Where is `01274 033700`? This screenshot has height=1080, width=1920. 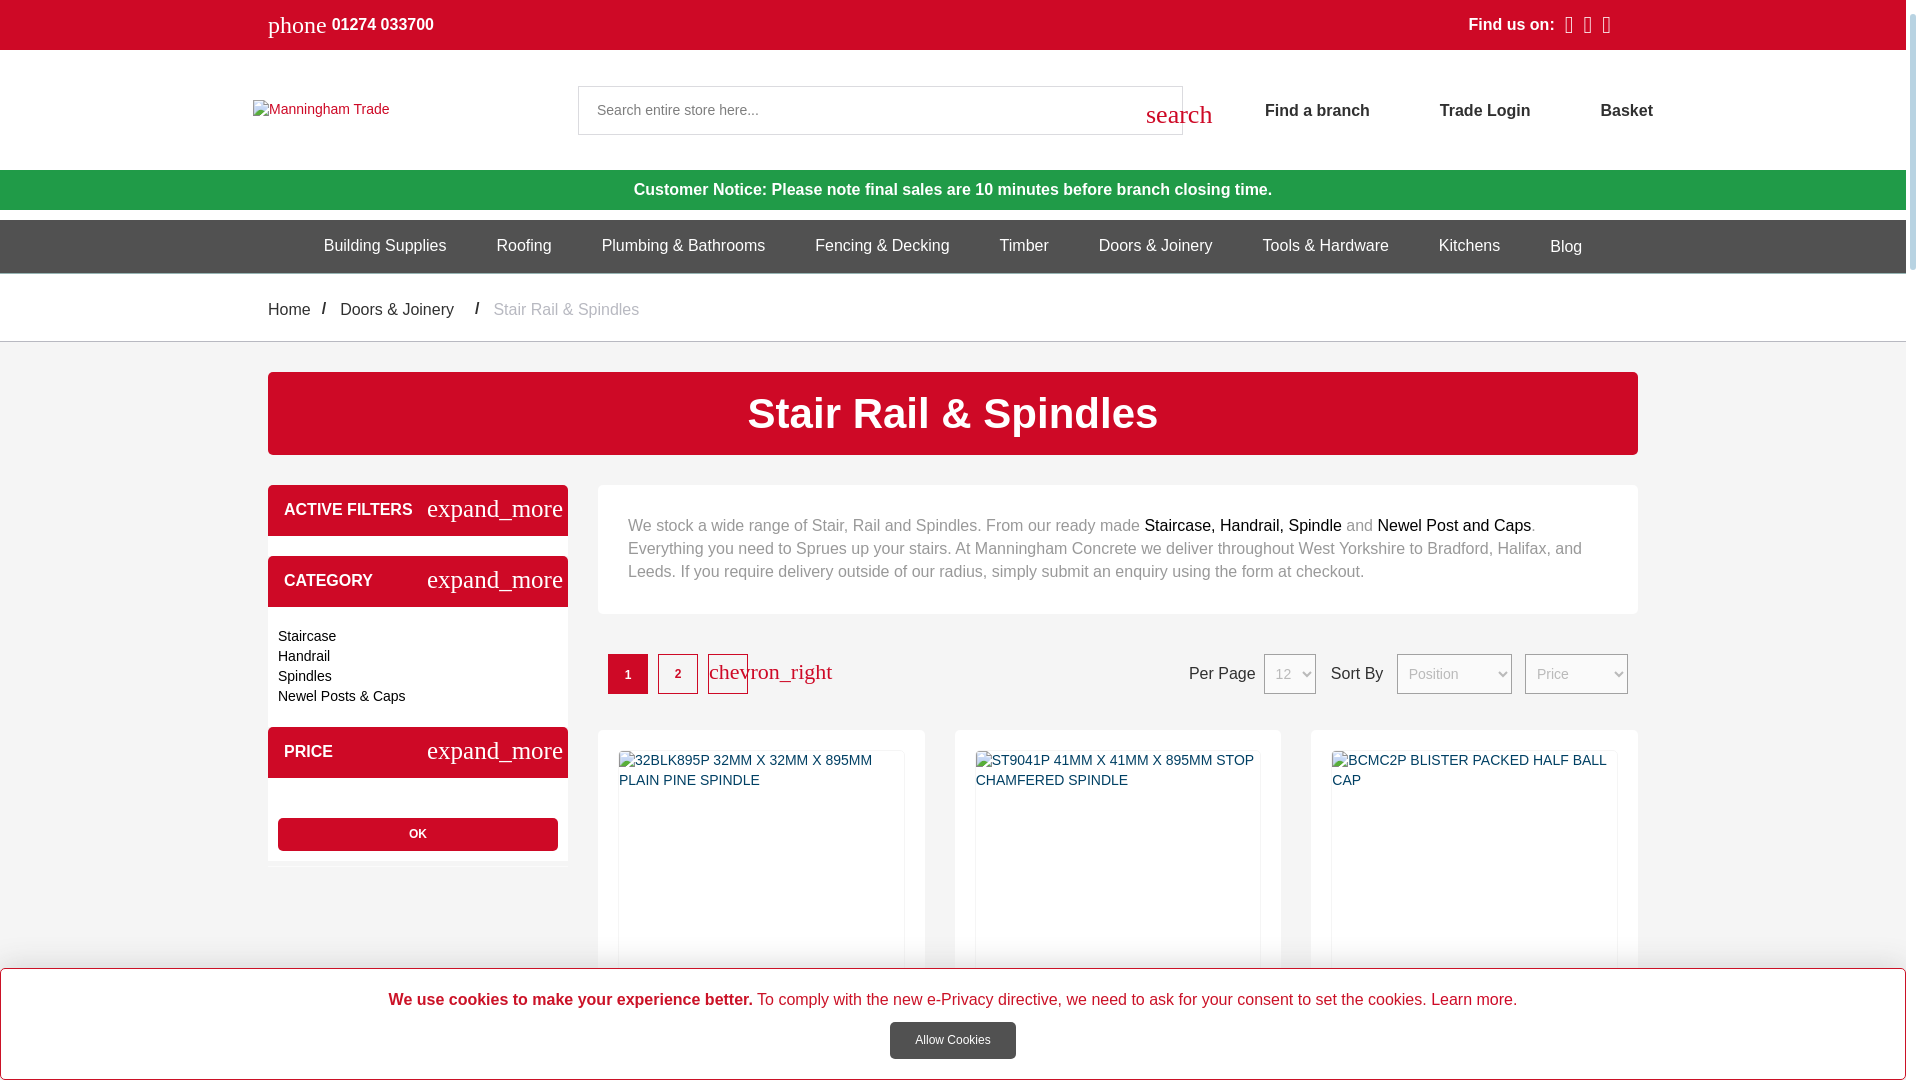 01274 033700 is located at coordinates (382, 25).